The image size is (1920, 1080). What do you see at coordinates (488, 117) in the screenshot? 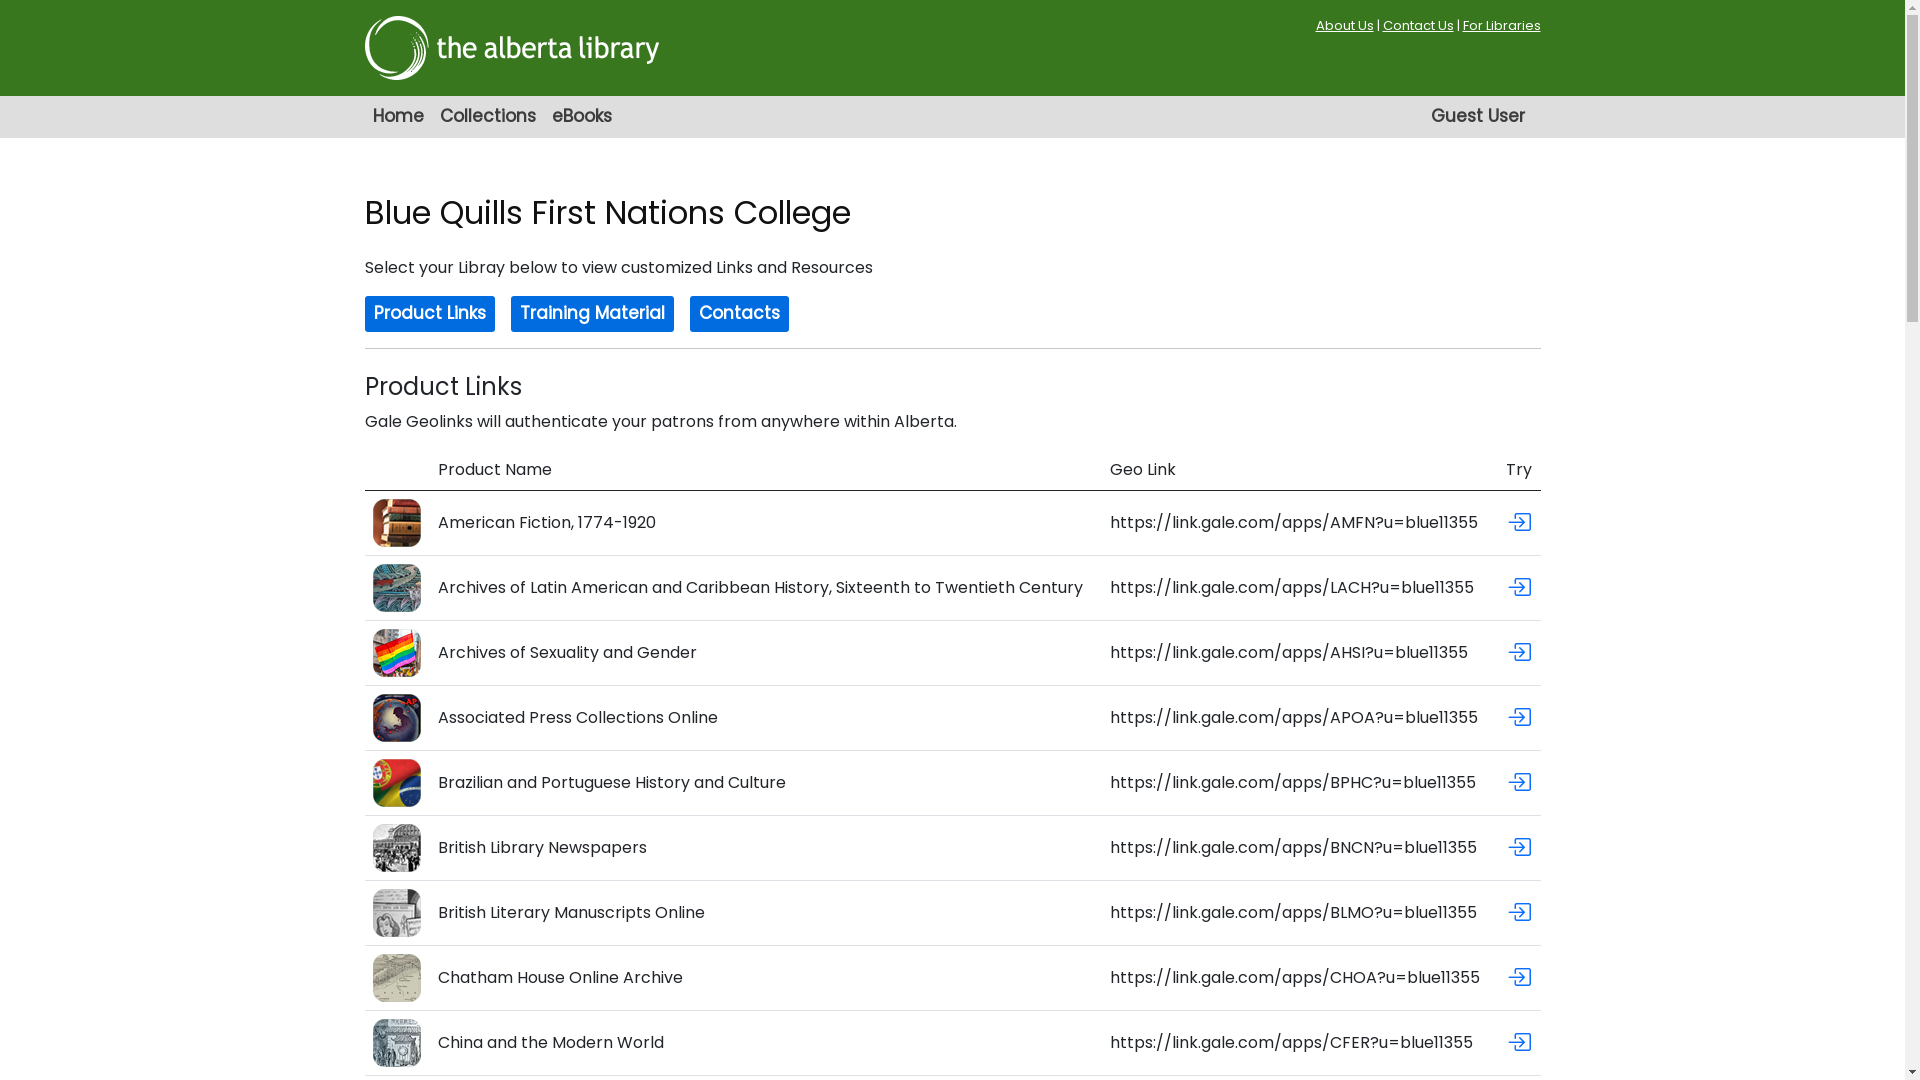
I see `Collections` at bounding box center [488, 117].